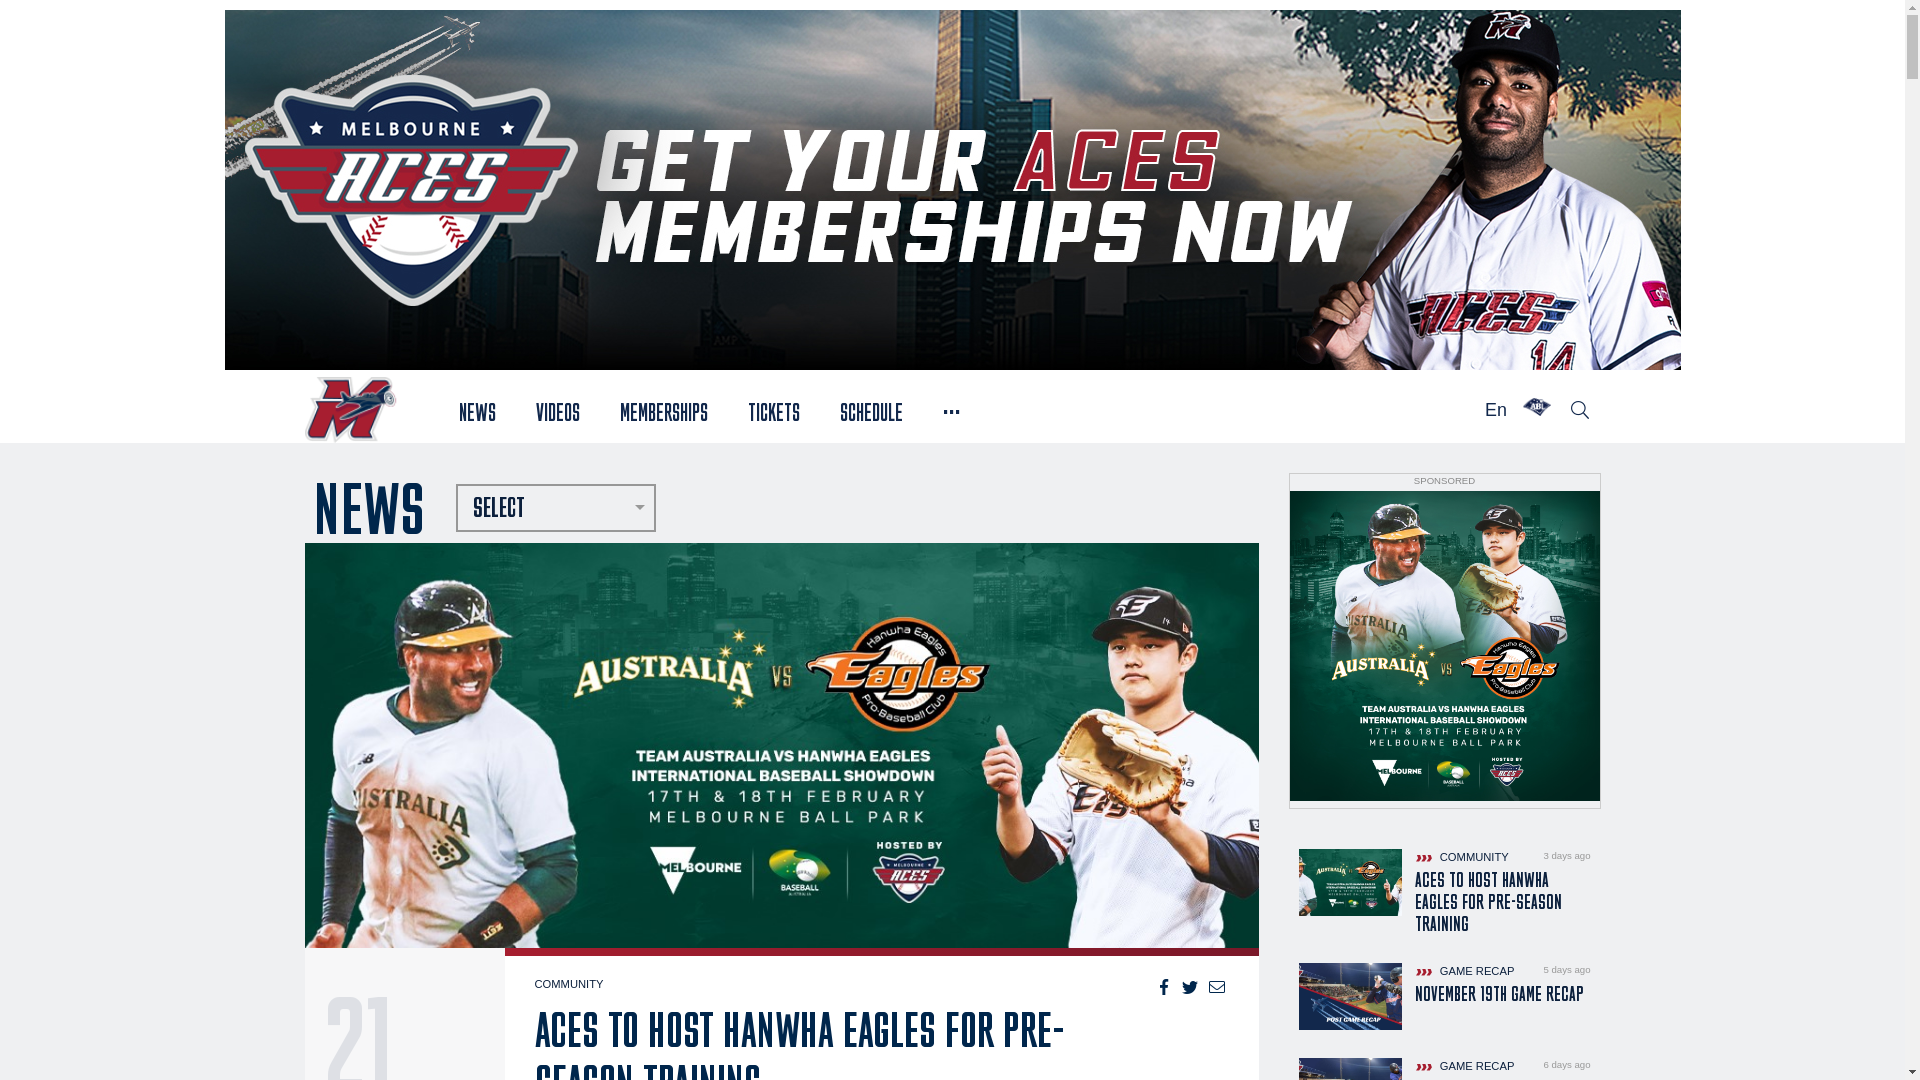 This screenshot has width=1920, height=1080. Describe the element at coordinates (1464, 1066) in the screenshot. I see `GAME RECAP` at that location.